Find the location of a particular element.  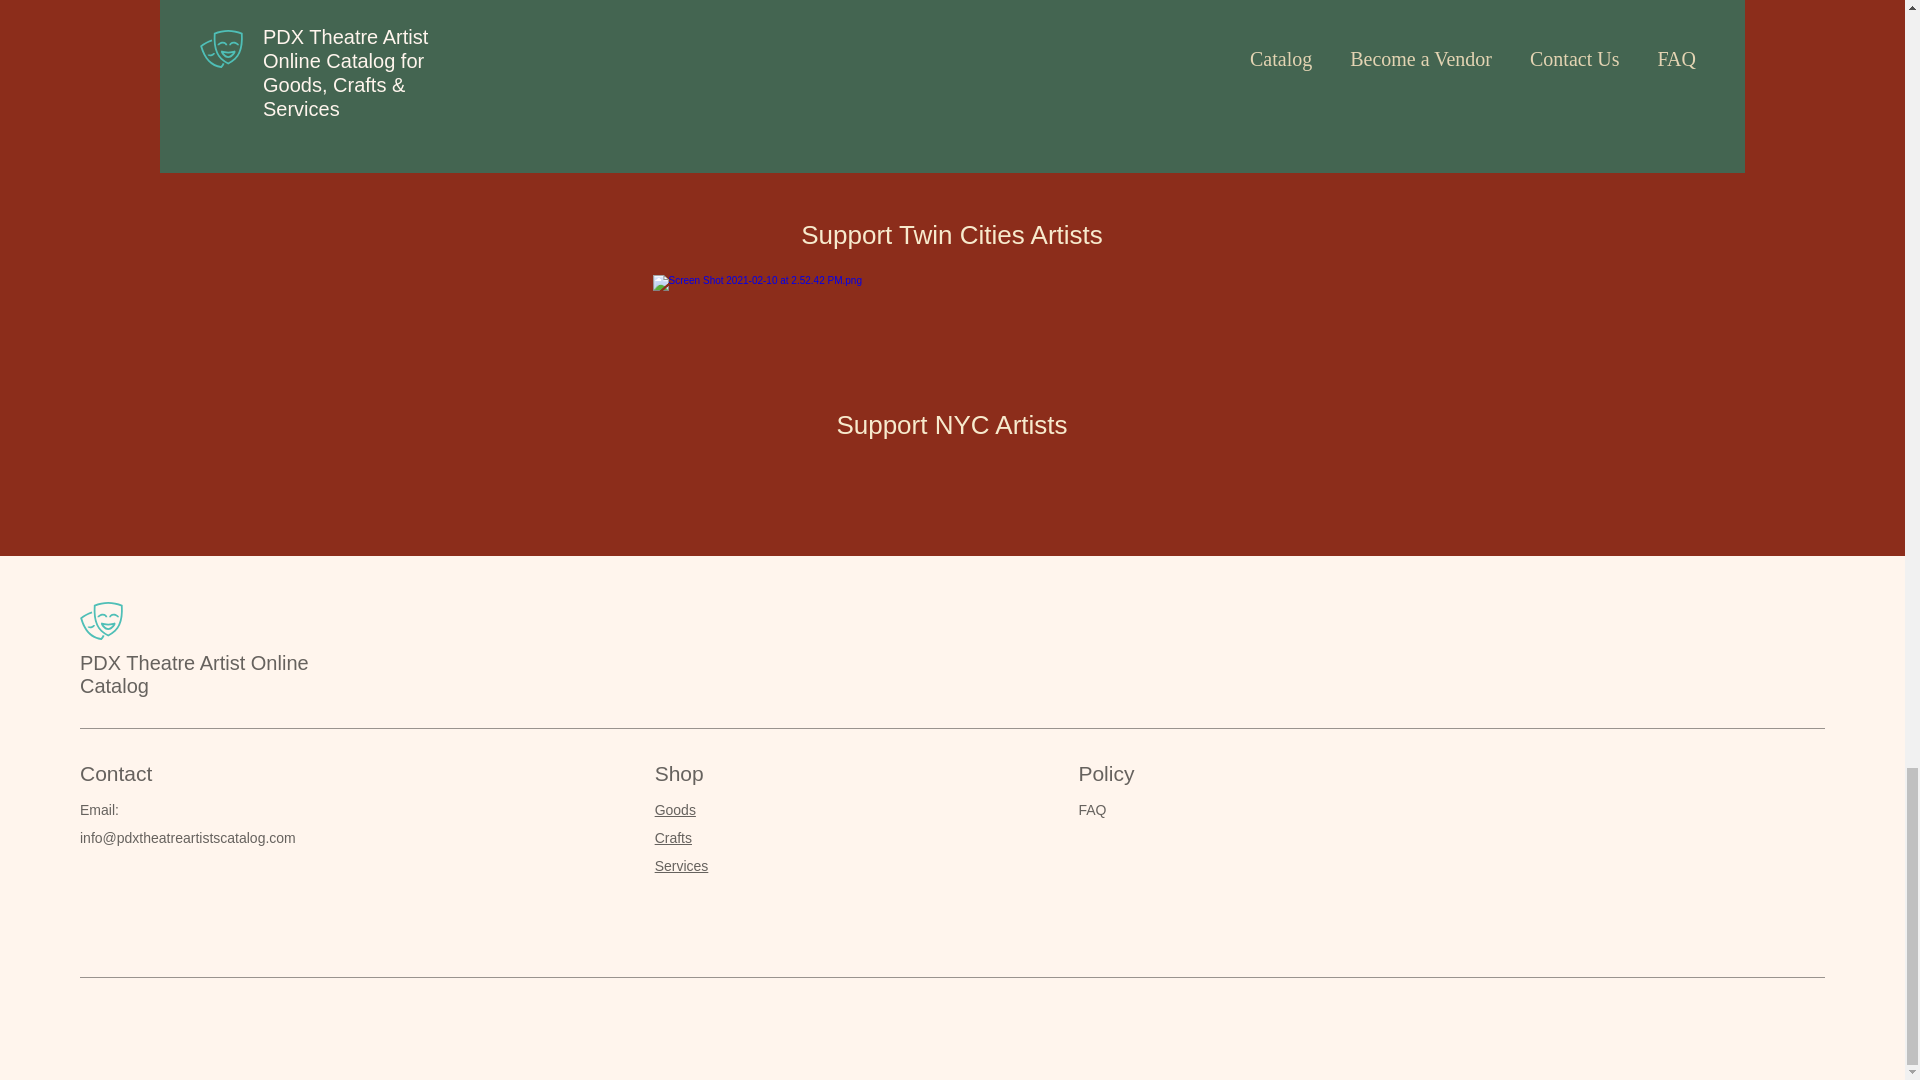

FAQ is located at coordinates (1091, 810).